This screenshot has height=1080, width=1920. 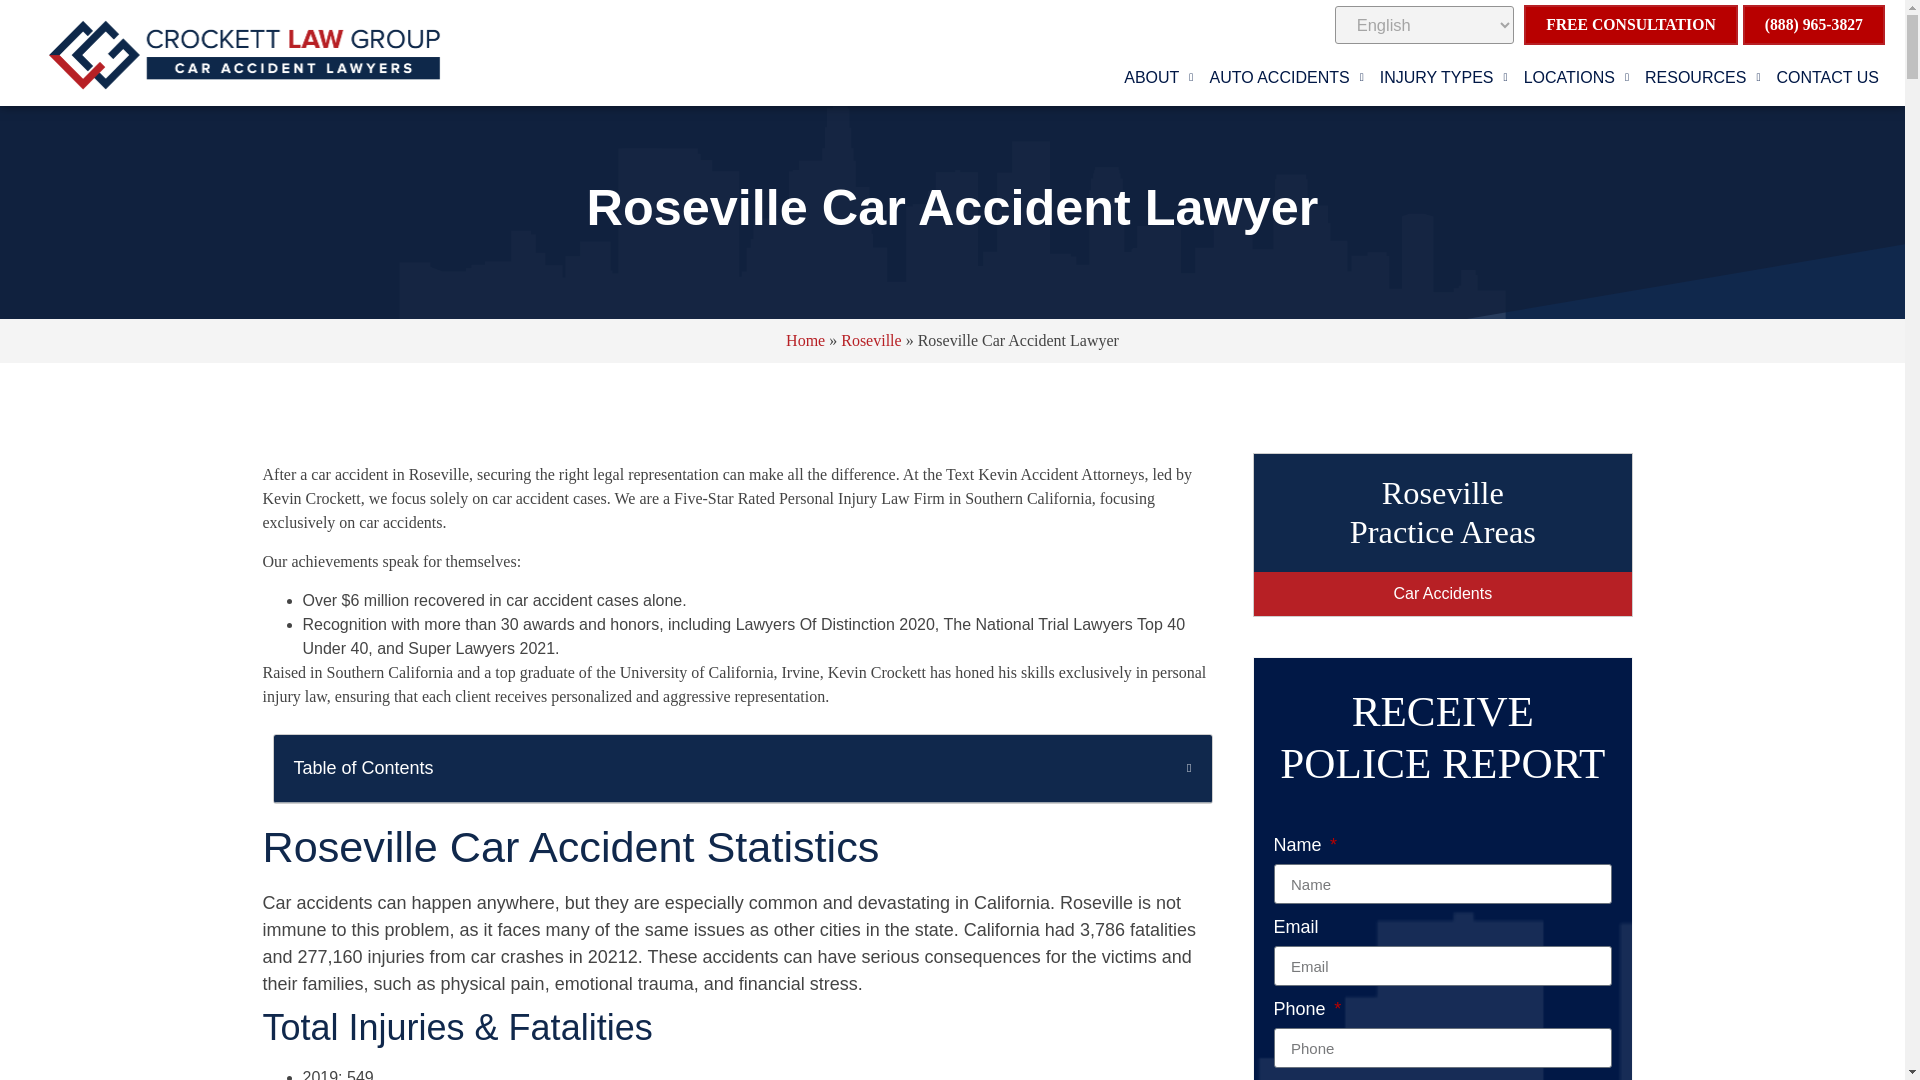 What do you see at coordinates (1630, 25) in the screenshot?
I see `FREE CONSULTATION` at bounding box center [1630, 25].